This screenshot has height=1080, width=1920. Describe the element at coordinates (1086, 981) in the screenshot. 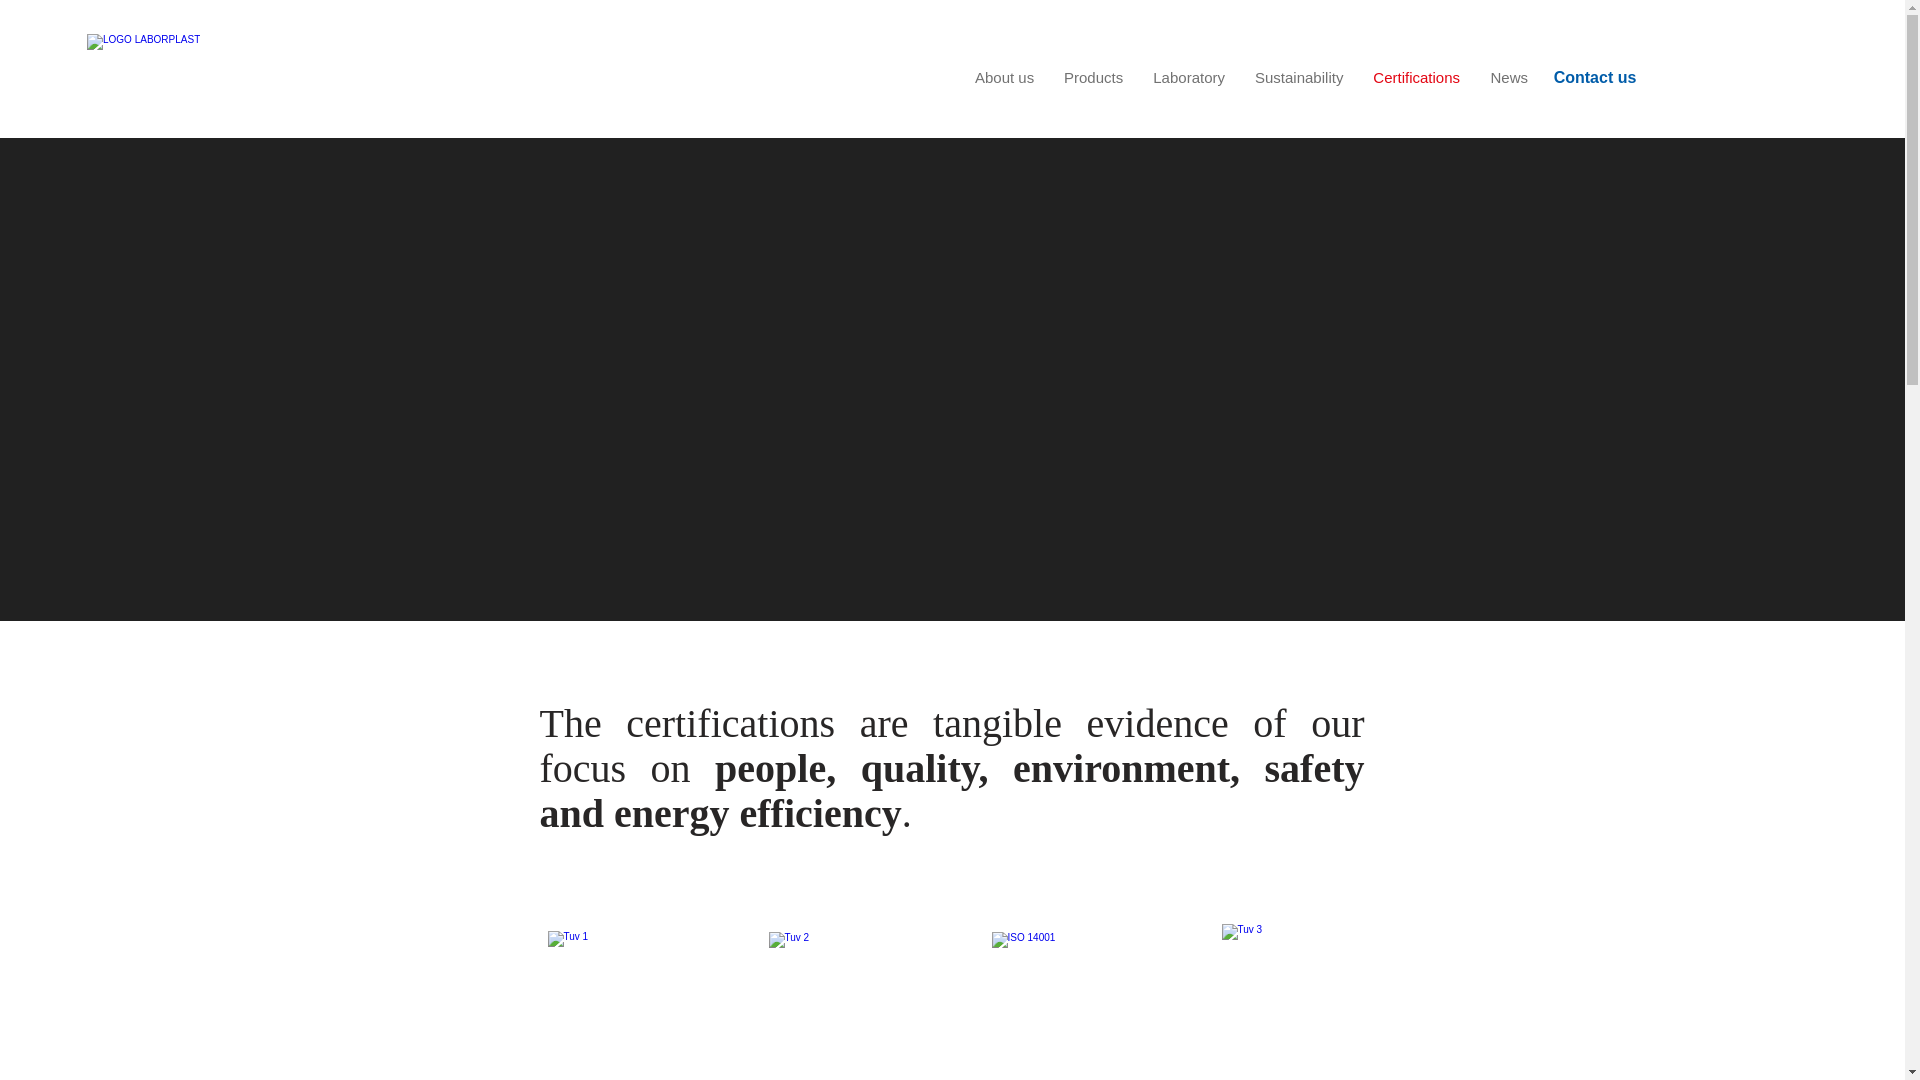

I see `ISO 14001.png` at that location.